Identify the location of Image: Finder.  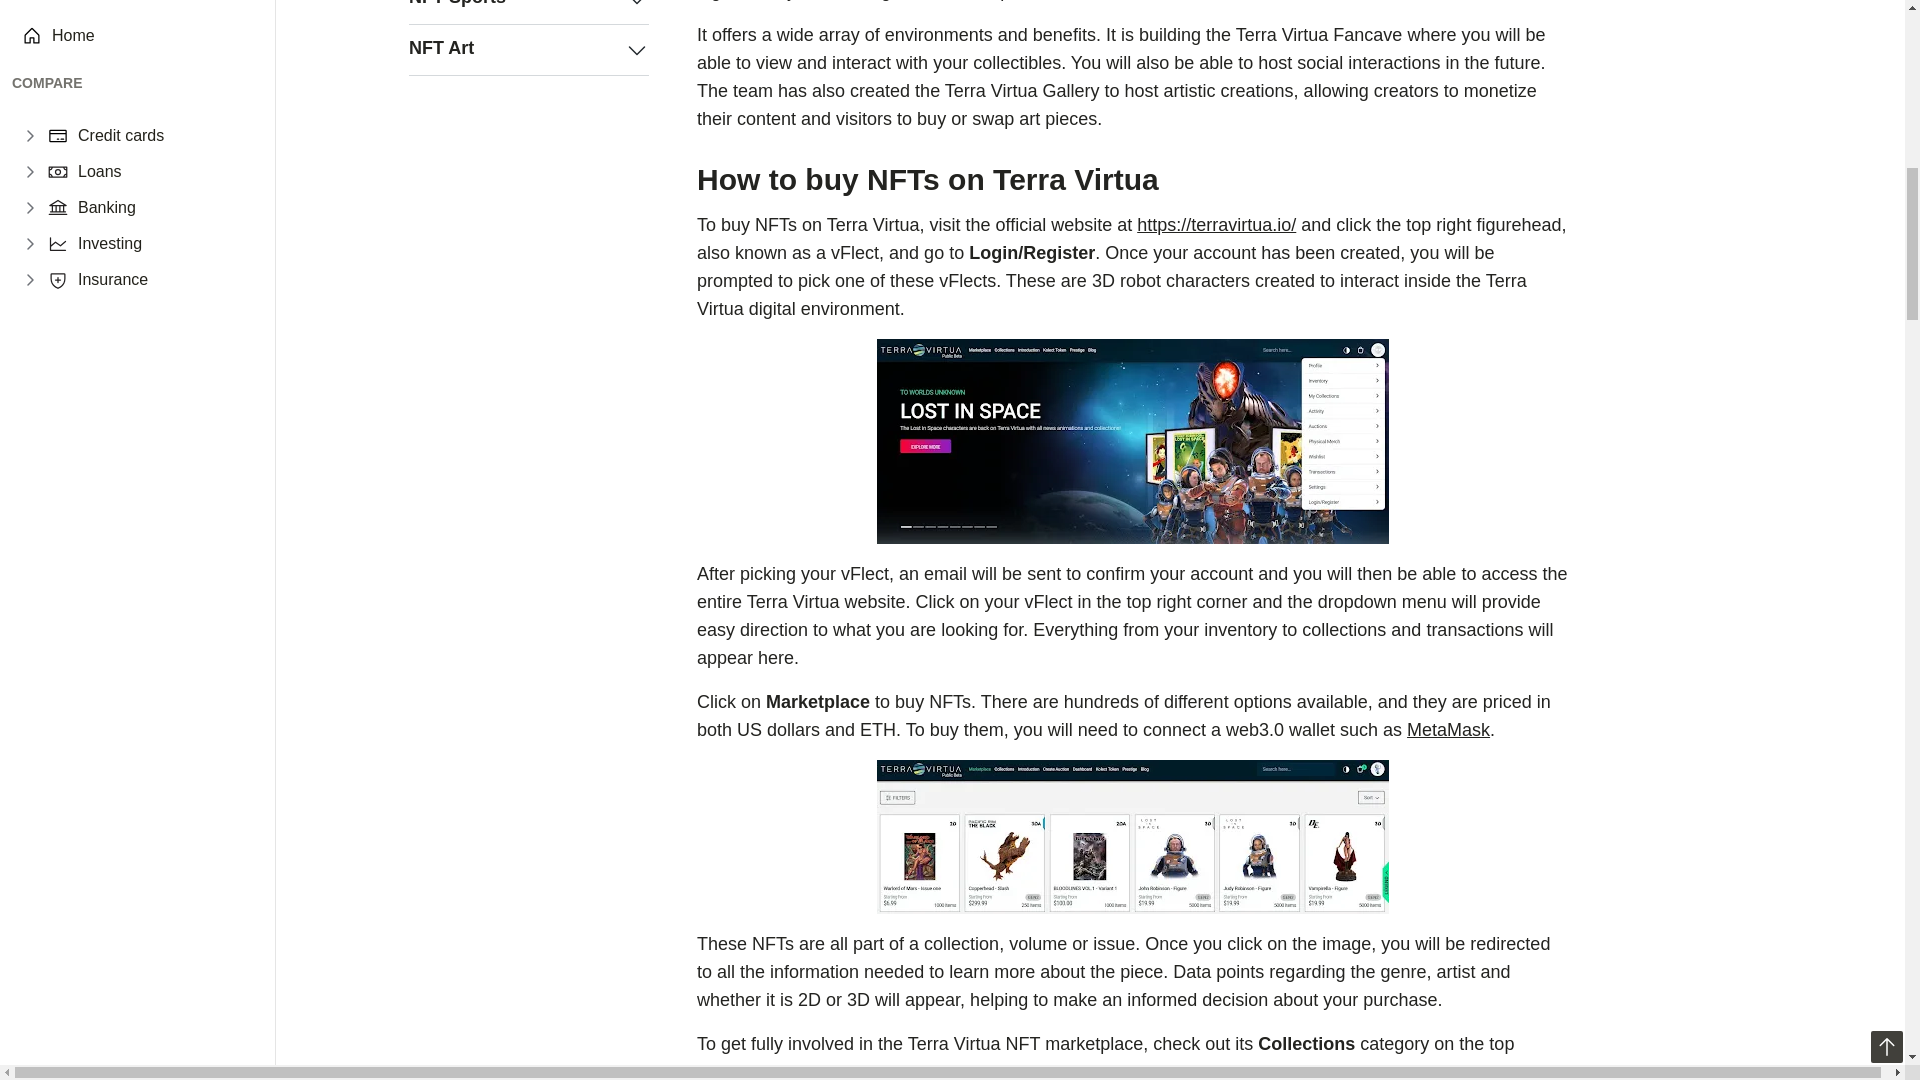
(1132, 442).